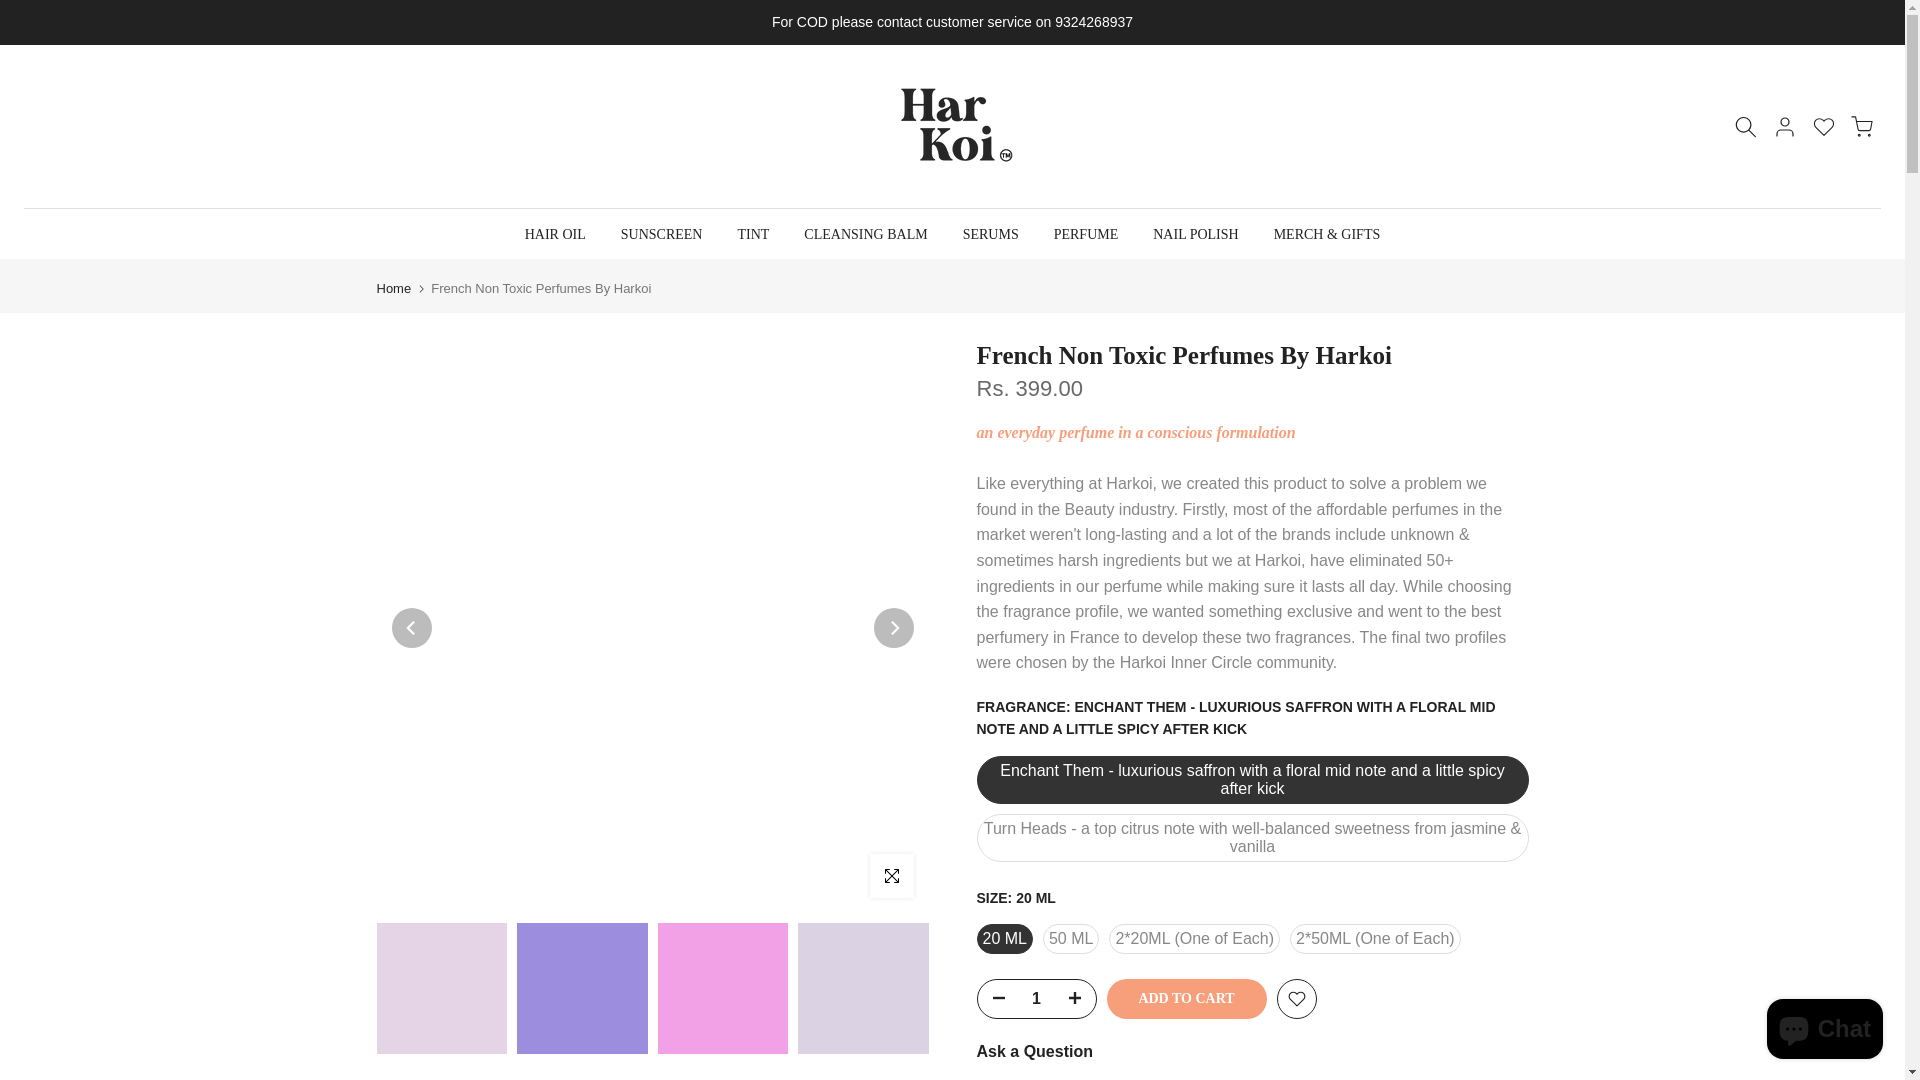  What do you see at coordinates (661, 234) in the screenshot?
I see `SUNSCREEN` at bounding box center [661, 234].